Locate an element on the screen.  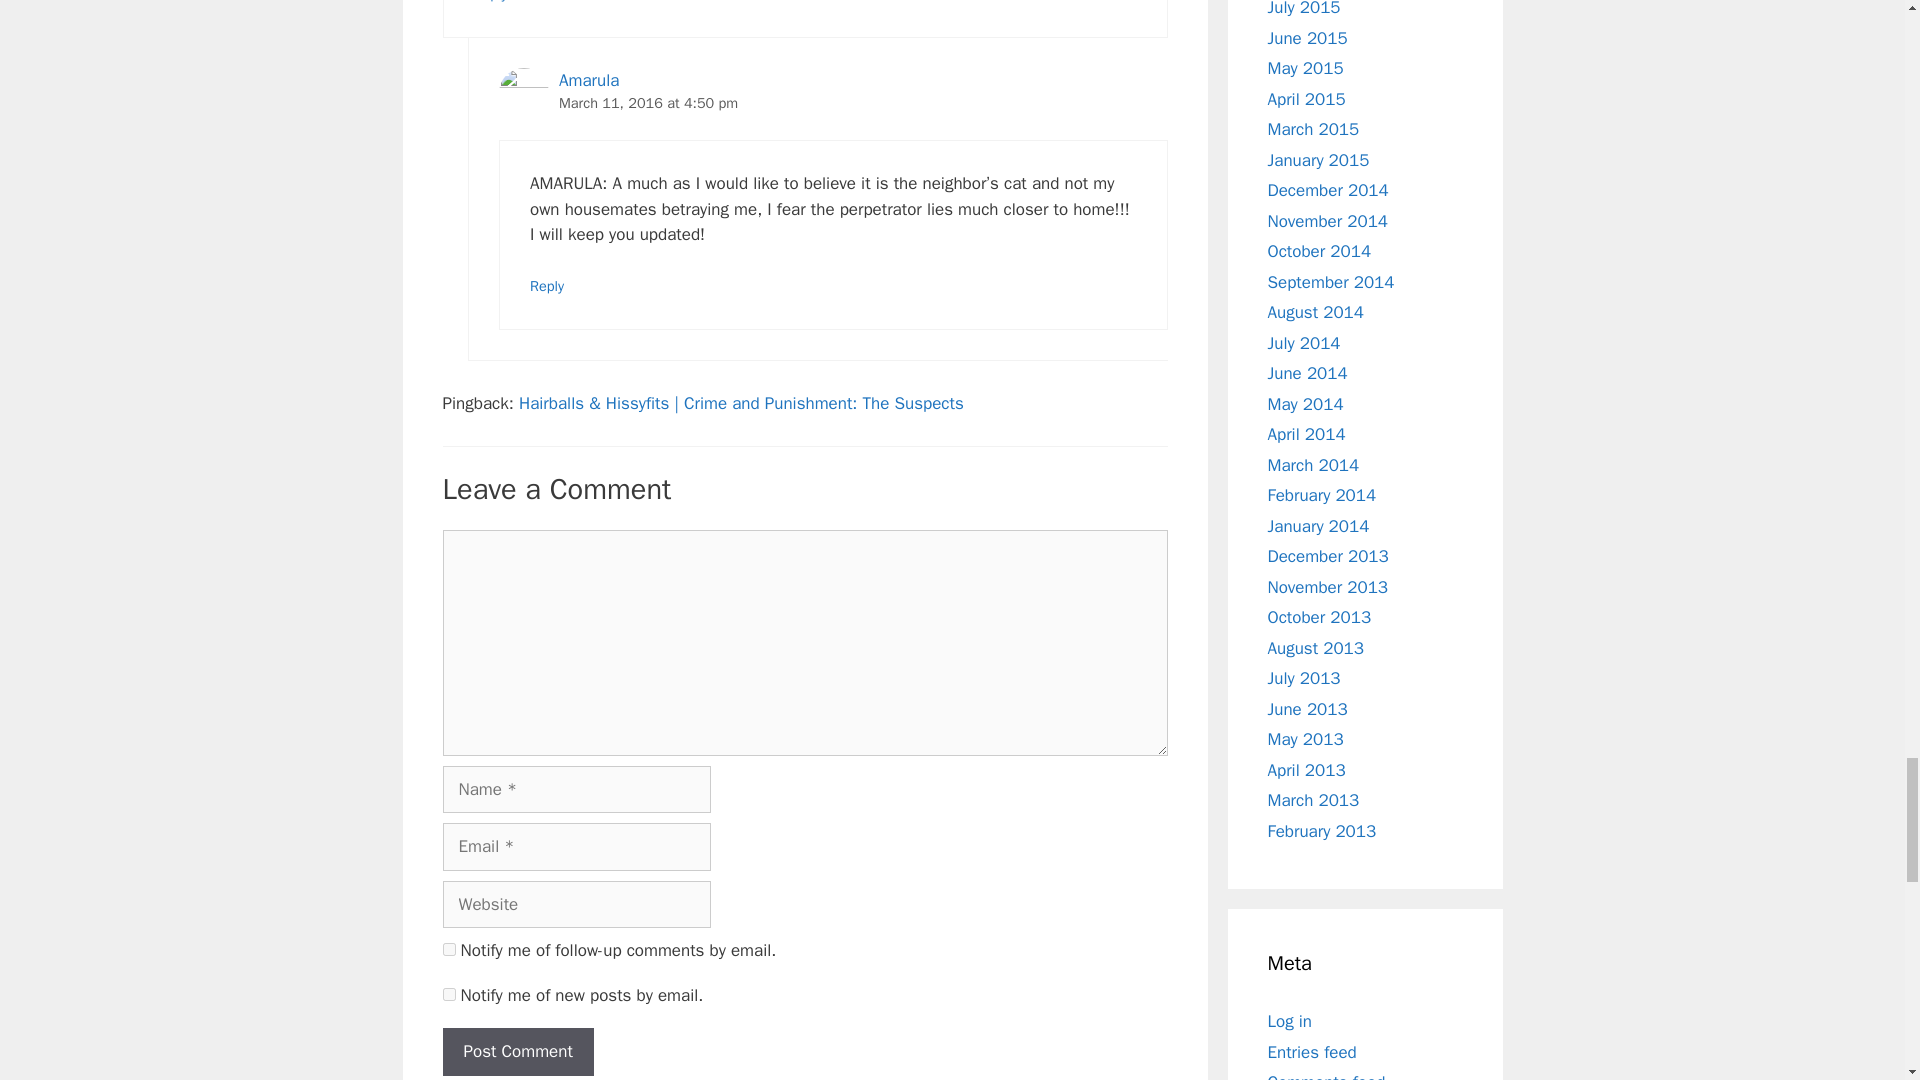
subscribe is located at coordinates (448, 948).